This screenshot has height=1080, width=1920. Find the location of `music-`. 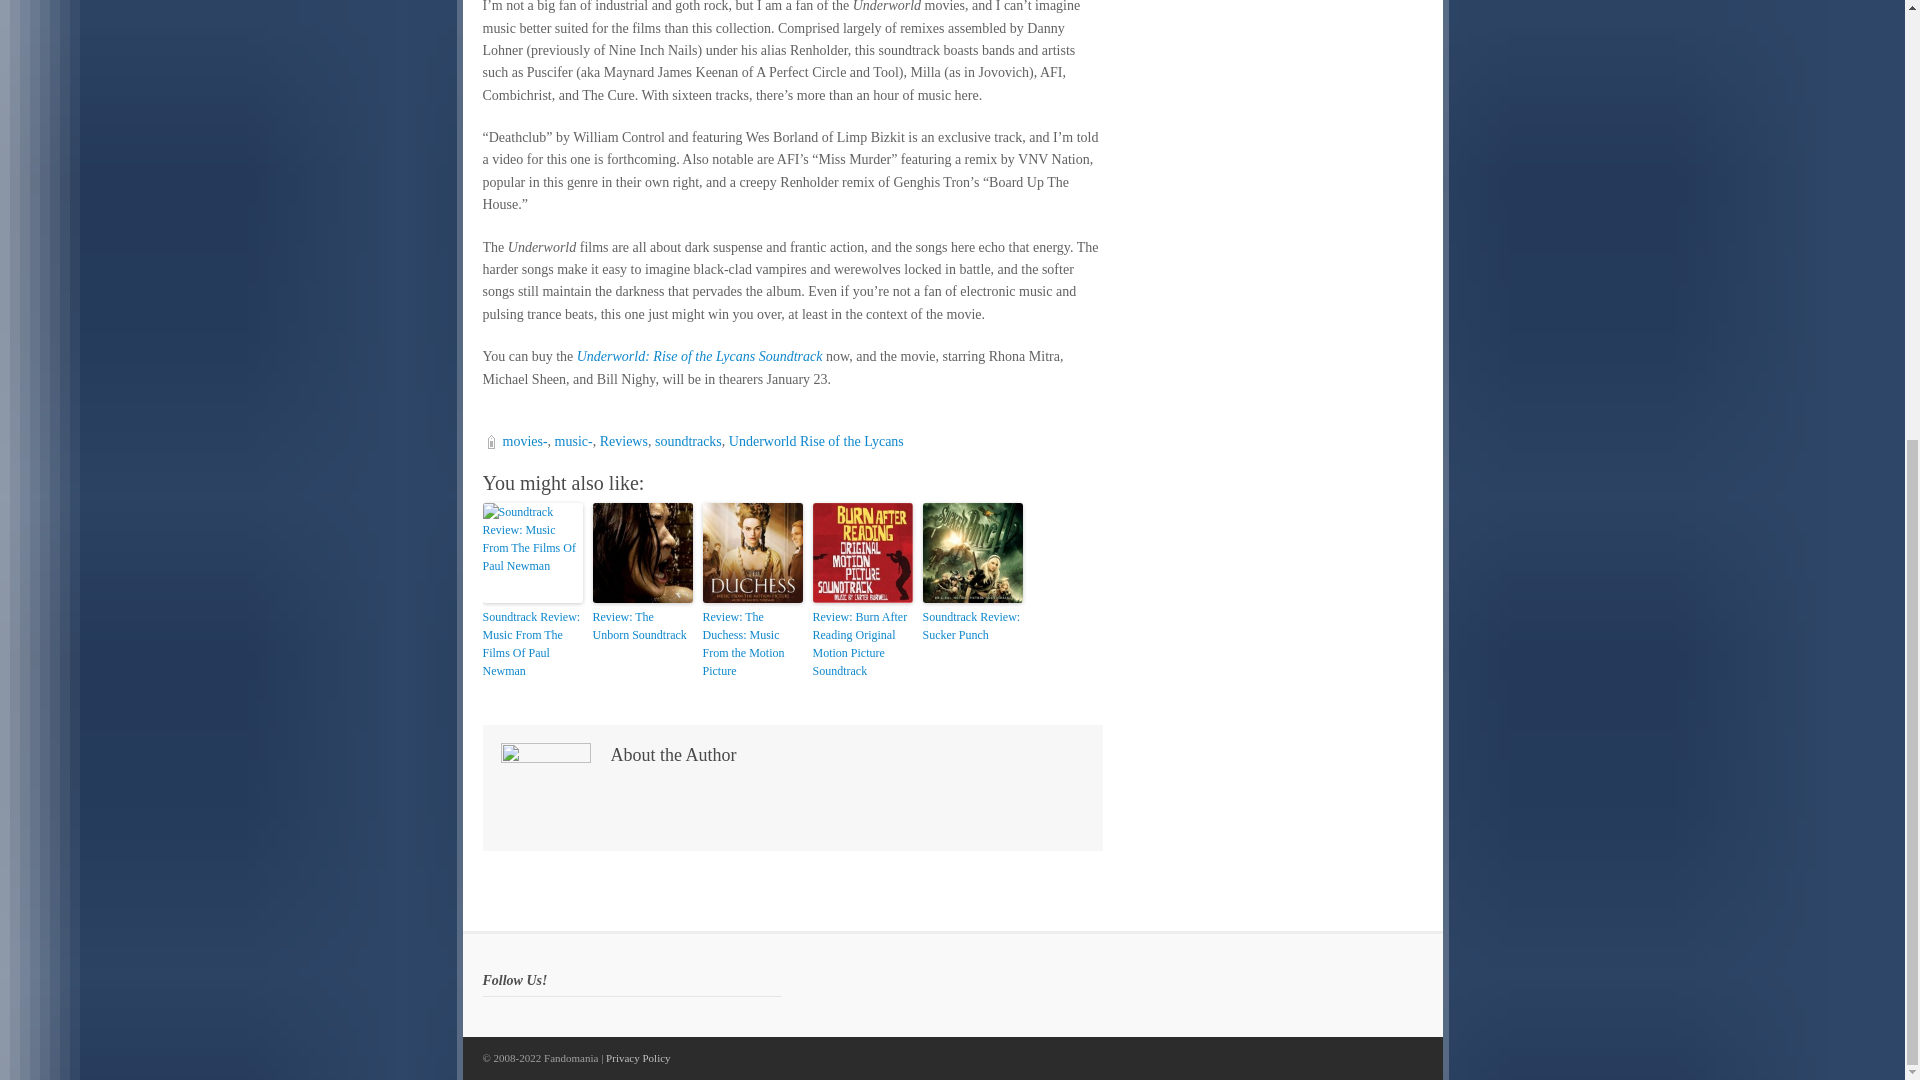

music- is located at coordinates (574, 442).